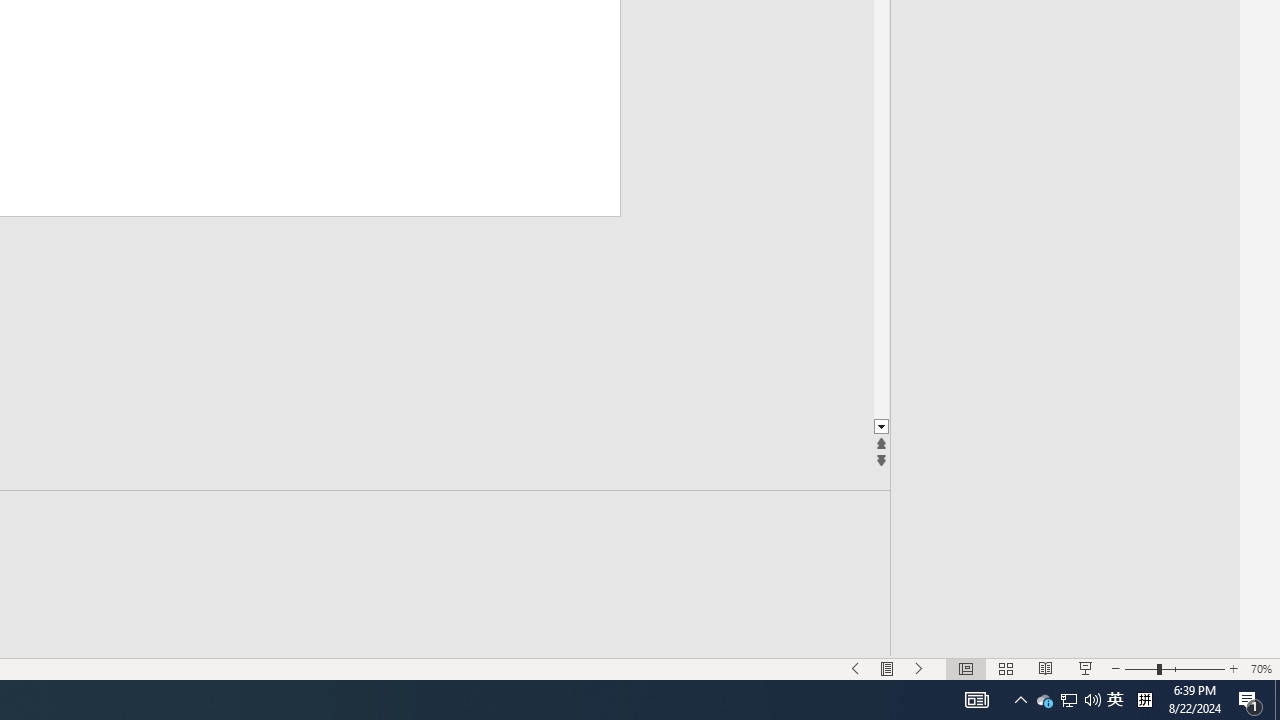 The image size is (1280, 720). Describe the element at coordinates (1261, 668) in the screenshot. I see `Zoom 70%` at that location.